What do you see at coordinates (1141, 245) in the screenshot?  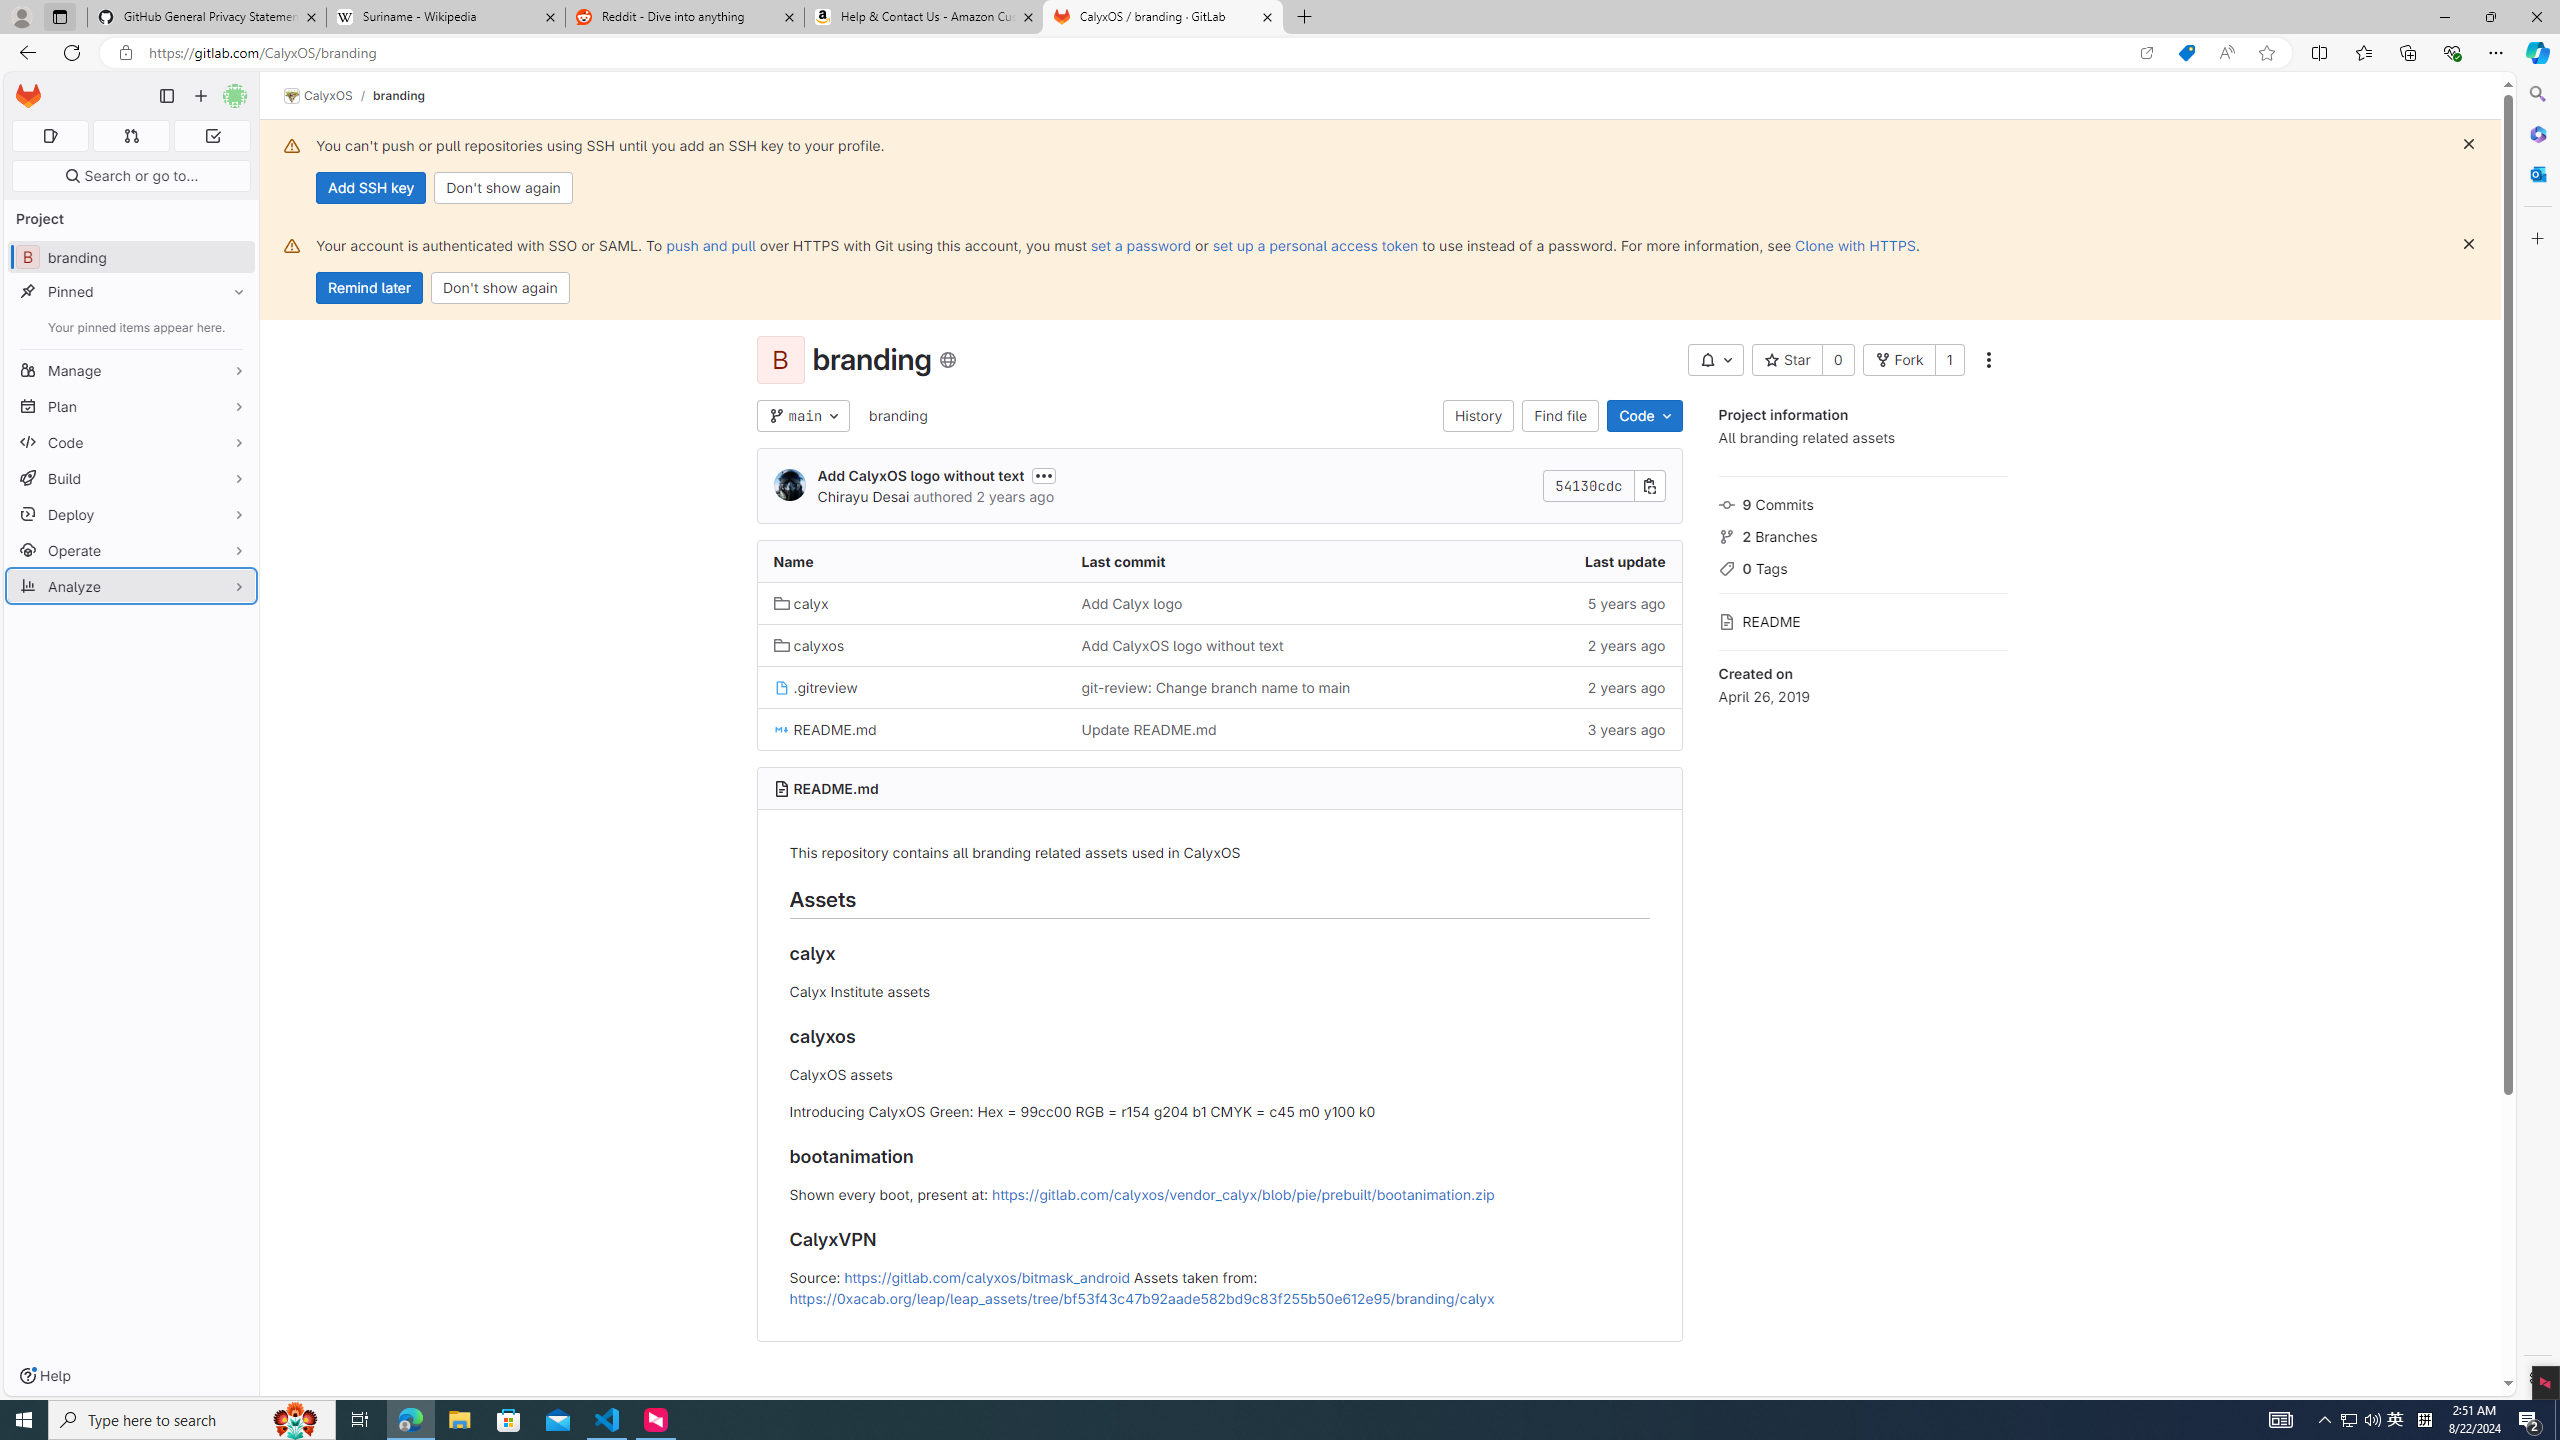 I see `set a password` at bounding box center [1141, 245].